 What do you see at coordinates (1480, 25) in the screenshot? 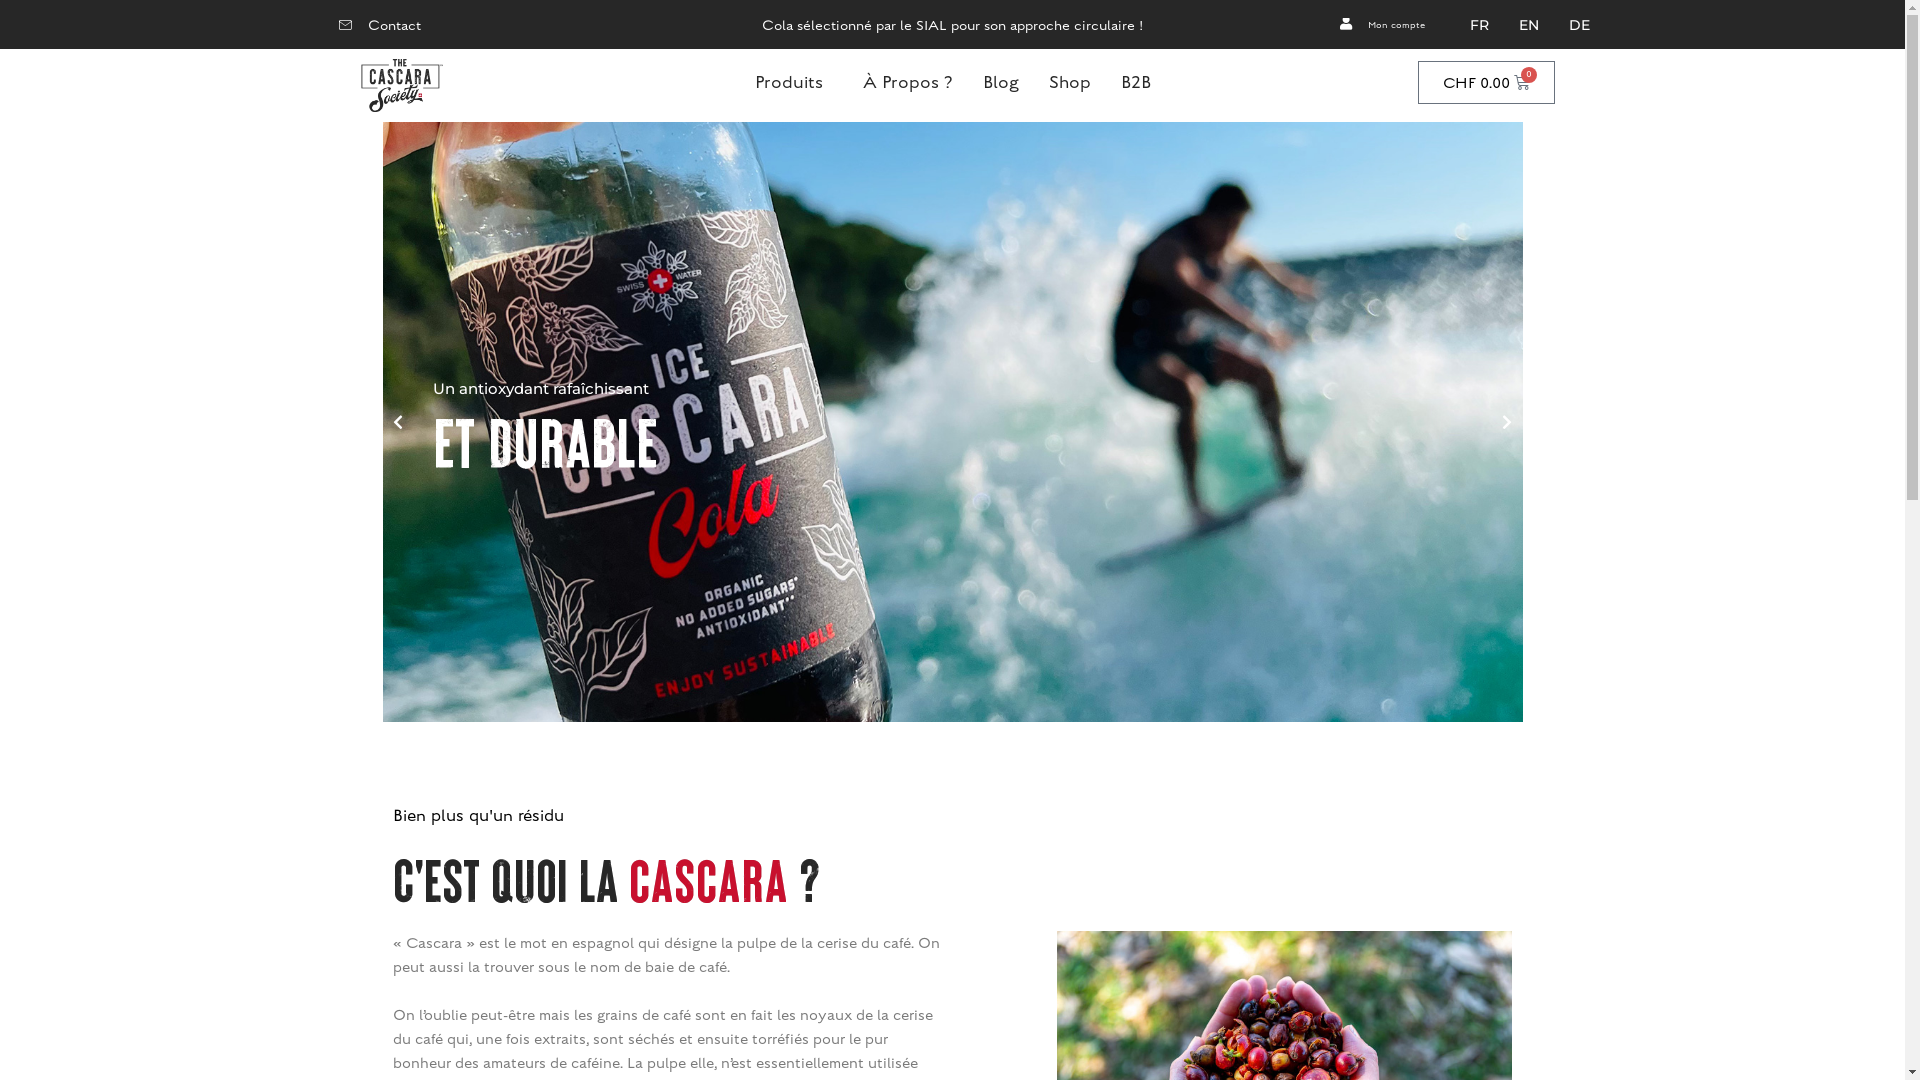
I see `FR` at bounding box center [1480, 25].